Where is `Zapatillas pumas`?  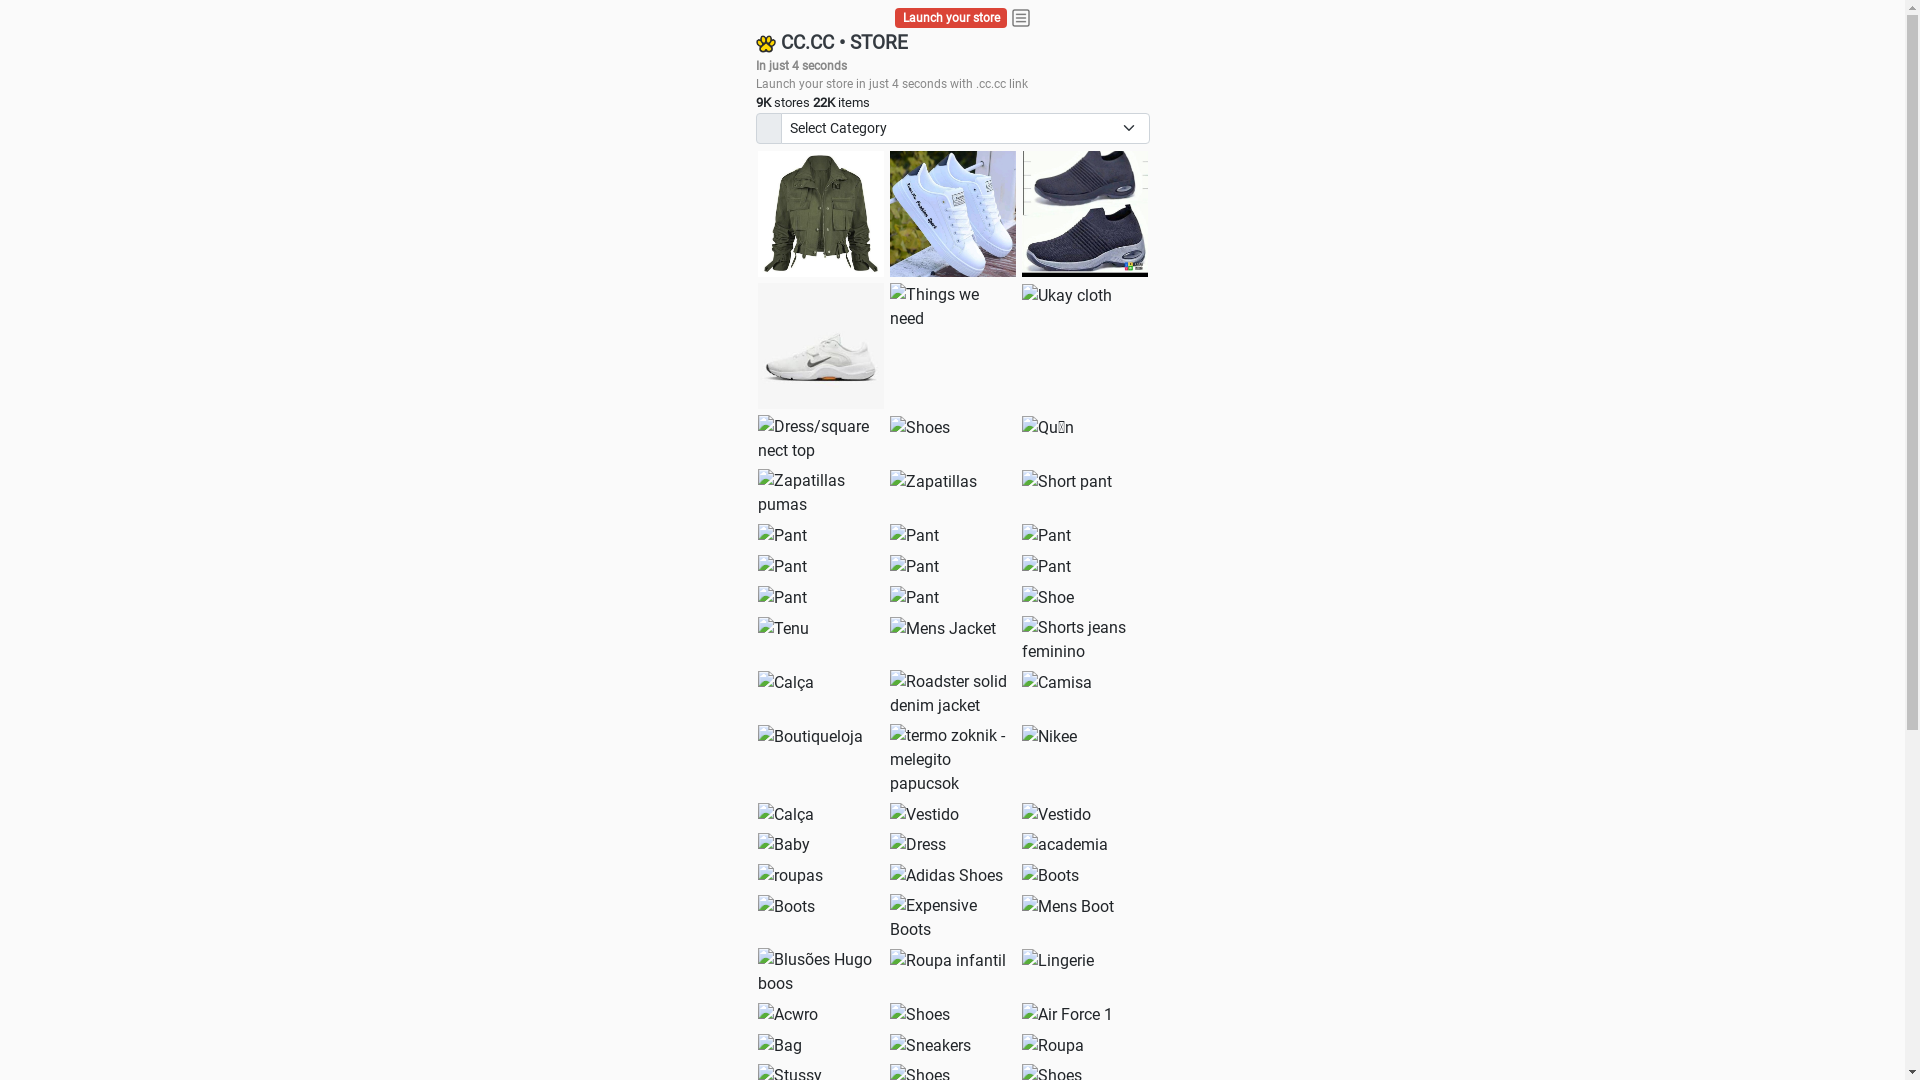
Zapatillas pumas is located at coordinates (821, 493).